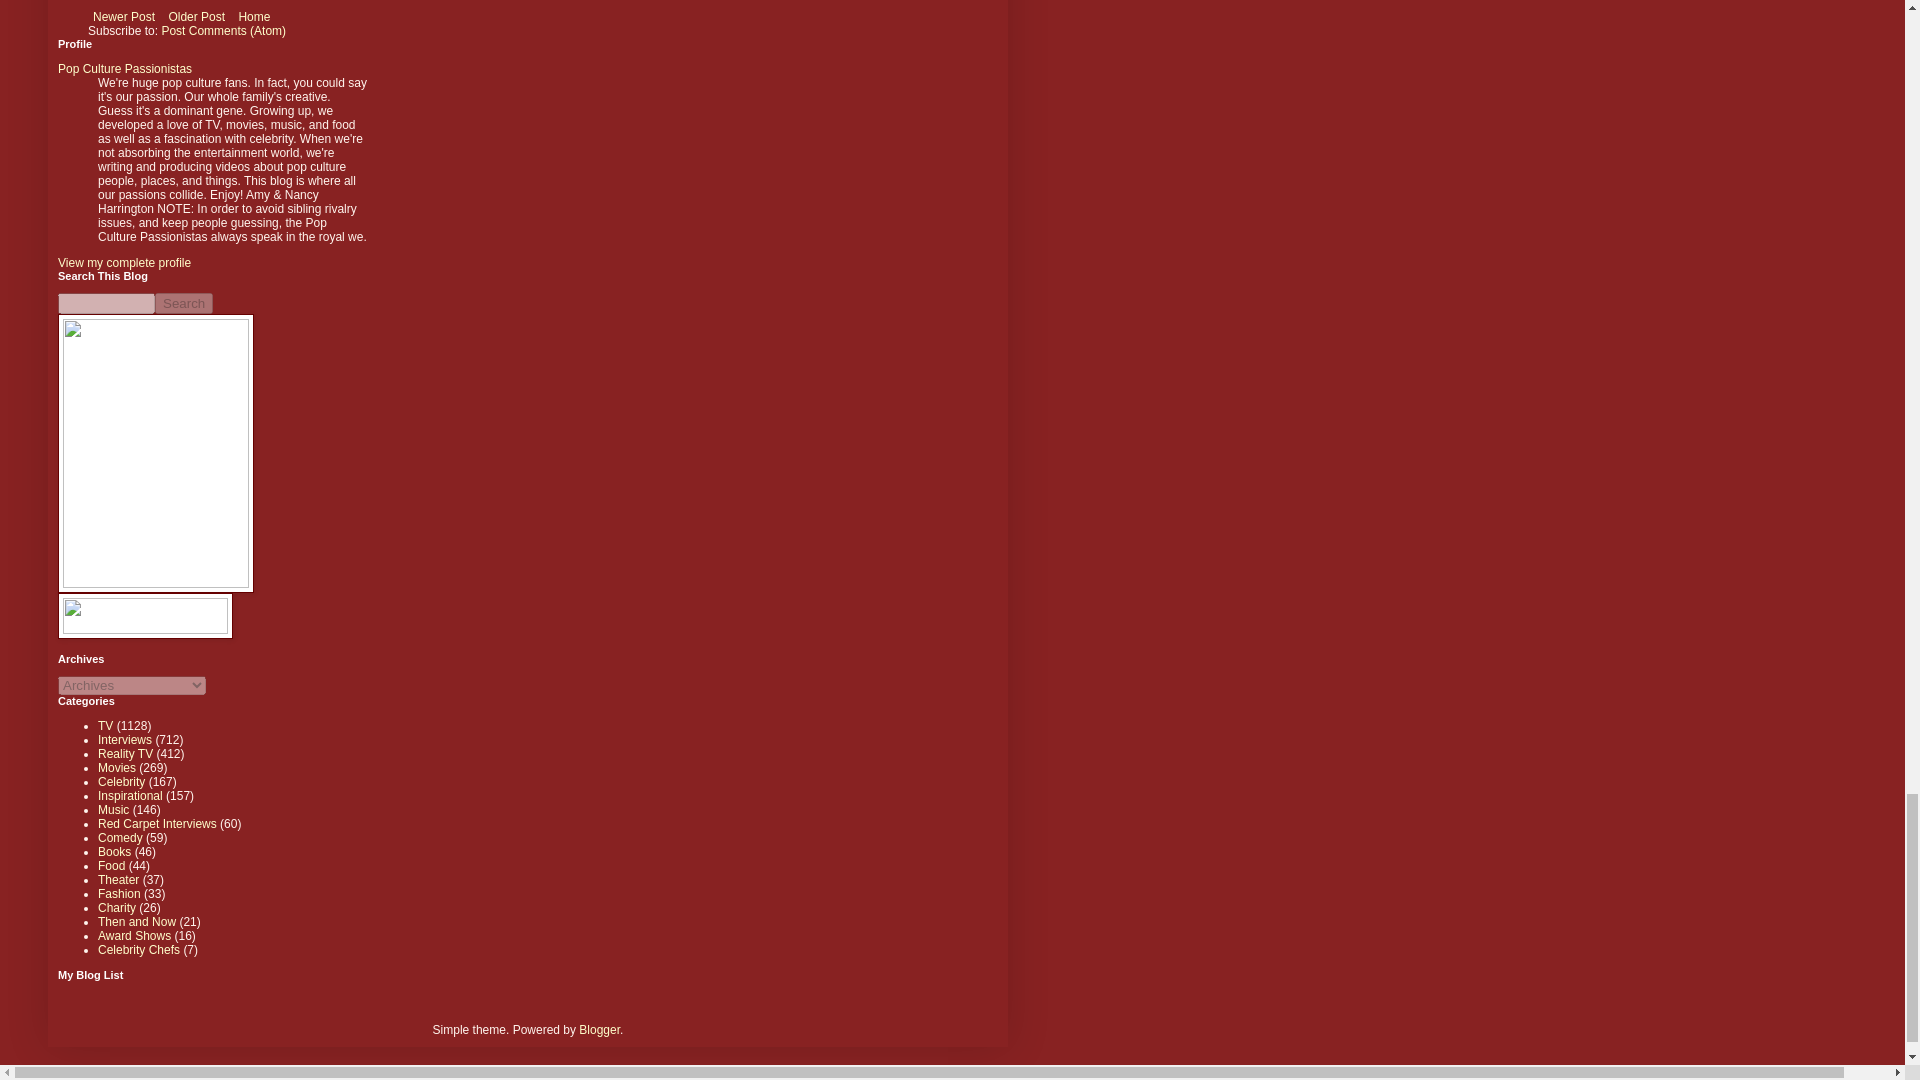 The height and width of the screenshot is (1080, 1920). What do you see at coordinates (120, 837) in the screenshot?
I see `Comedy` at bounding box center [120, 837].